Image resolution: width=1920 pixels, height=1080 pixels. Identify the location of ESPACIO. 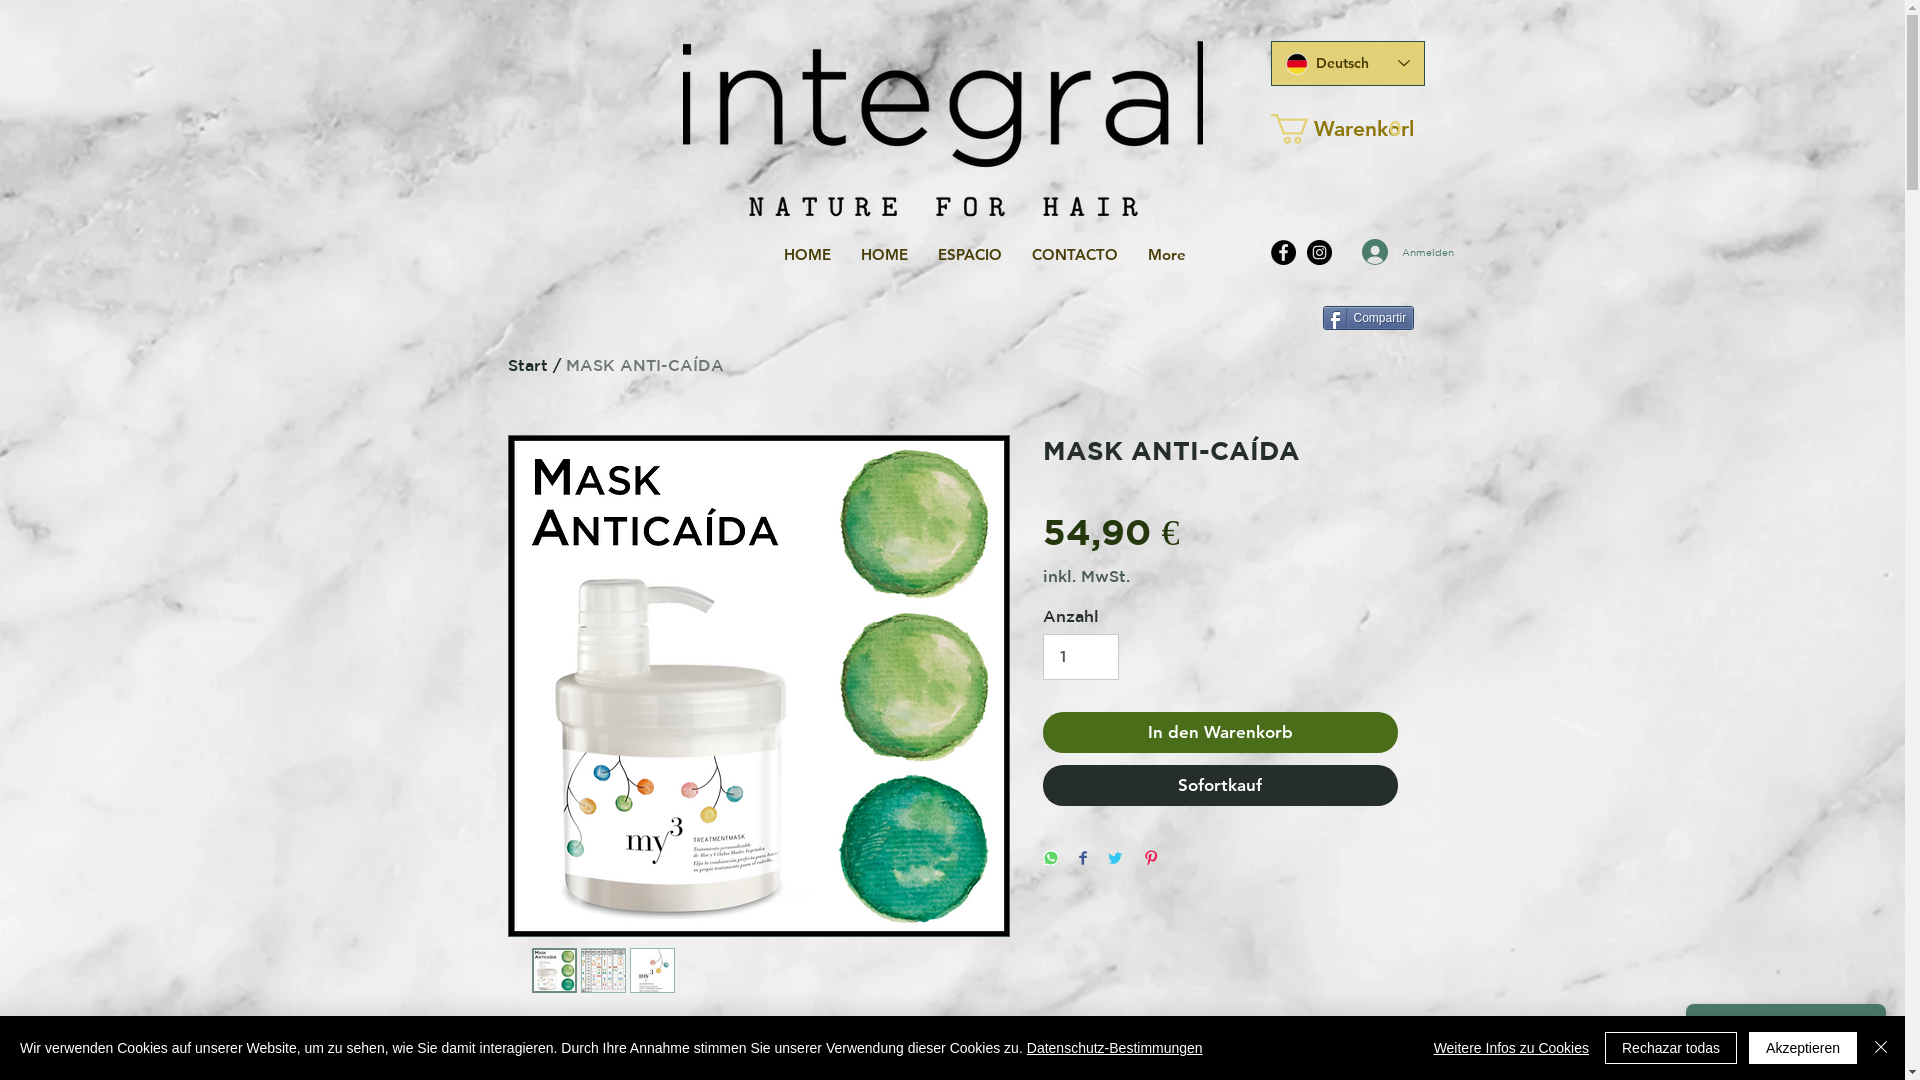
(969, 254).